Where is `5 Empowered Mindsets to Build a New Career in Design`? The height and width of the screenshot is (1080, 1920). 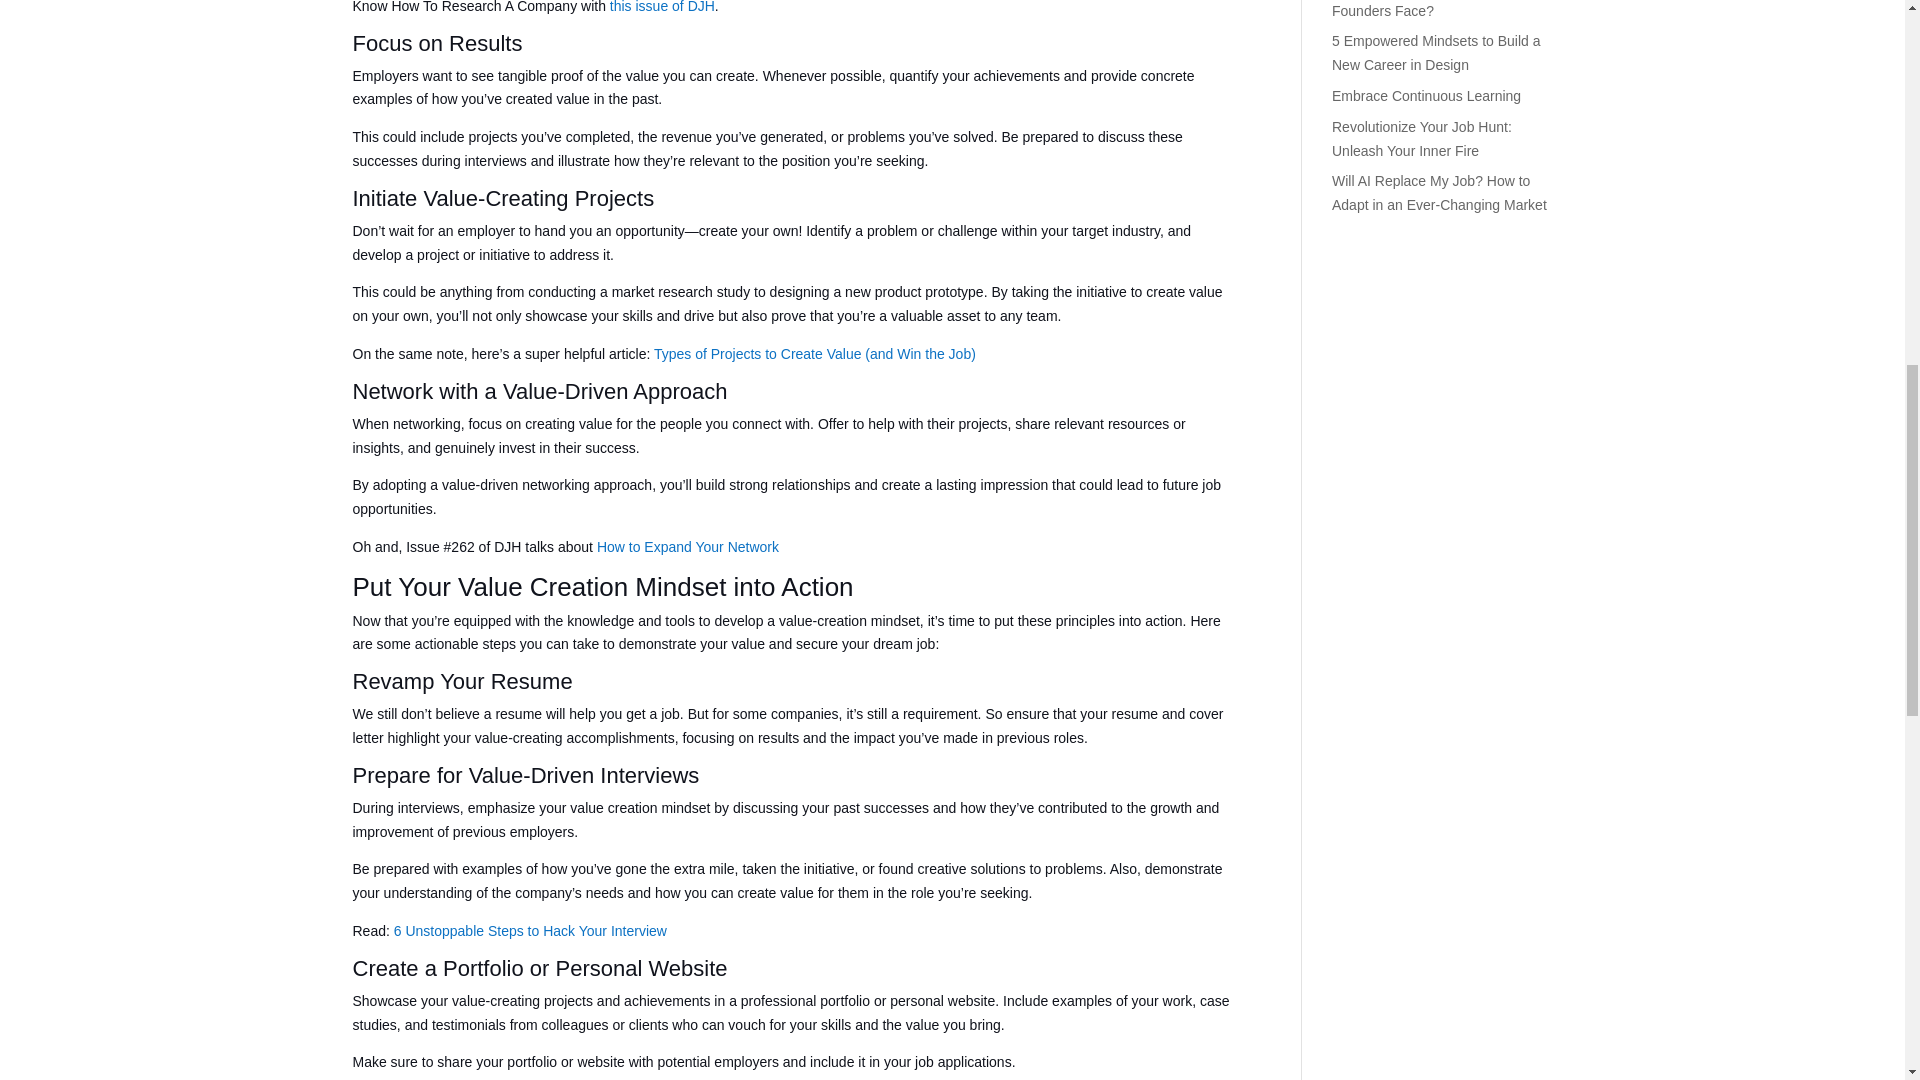
5 Empowered Mindsets to Build a New Career in Design is located at coordinates (1436, 53).